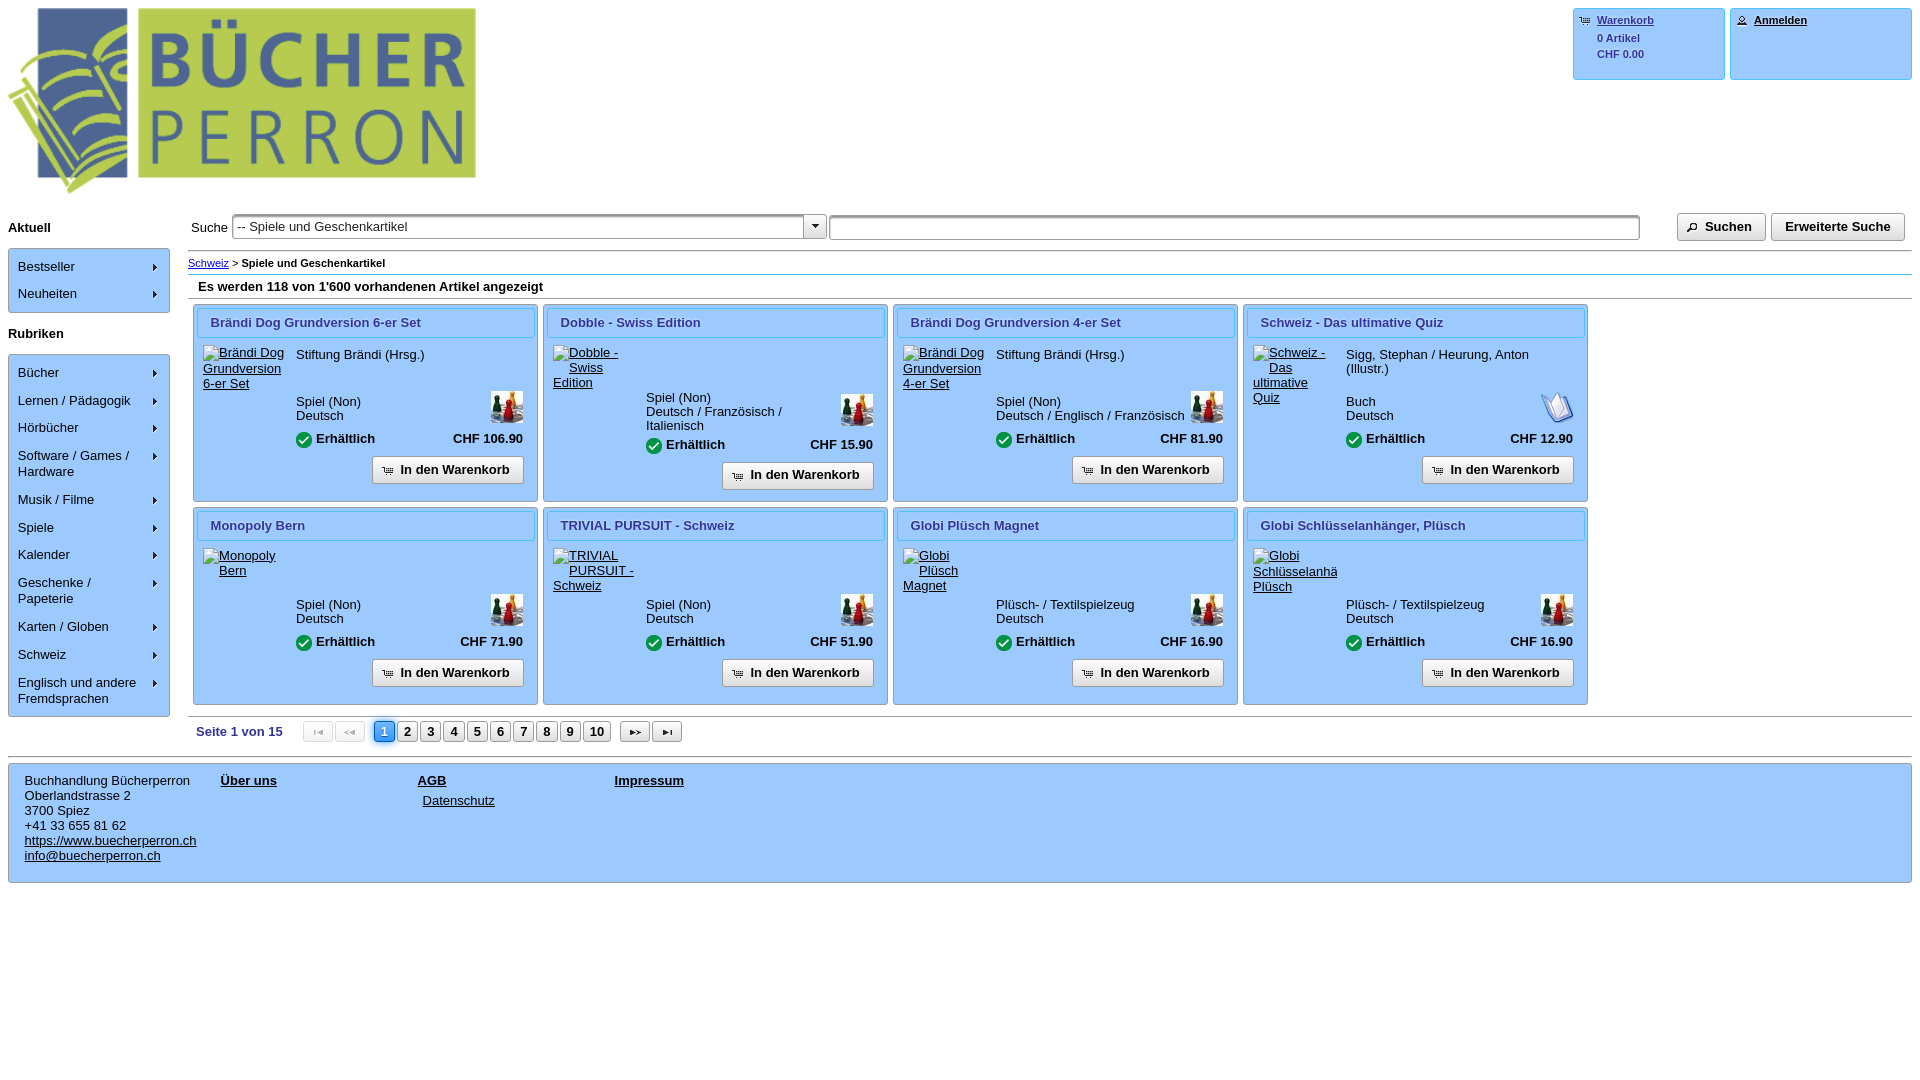  I want to click on Suchen, so click(1722, 227).